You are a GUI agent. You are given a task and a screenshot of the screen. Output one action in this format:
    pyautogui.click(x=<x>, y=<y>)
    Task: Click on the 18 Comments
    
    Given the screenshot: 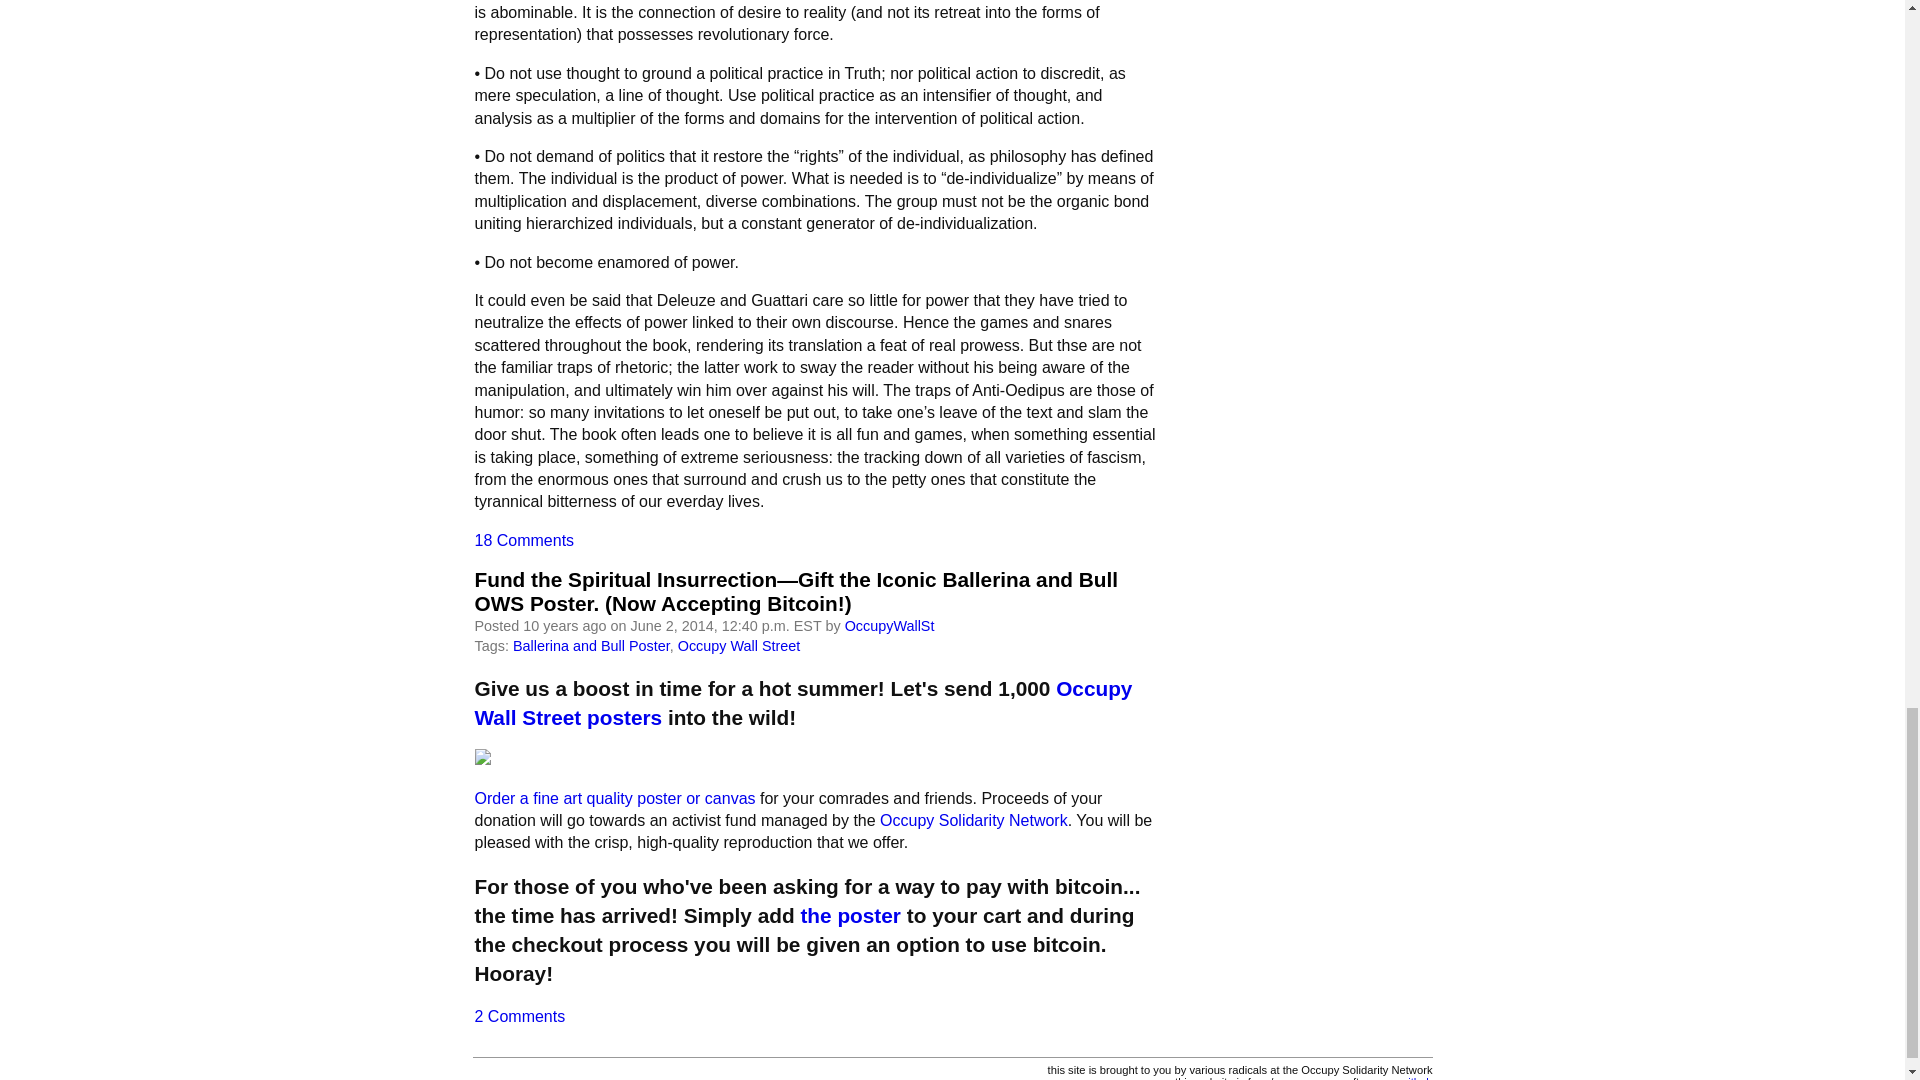 What is the action you would take?
    pyautogui.click(x=524, y=540)
    